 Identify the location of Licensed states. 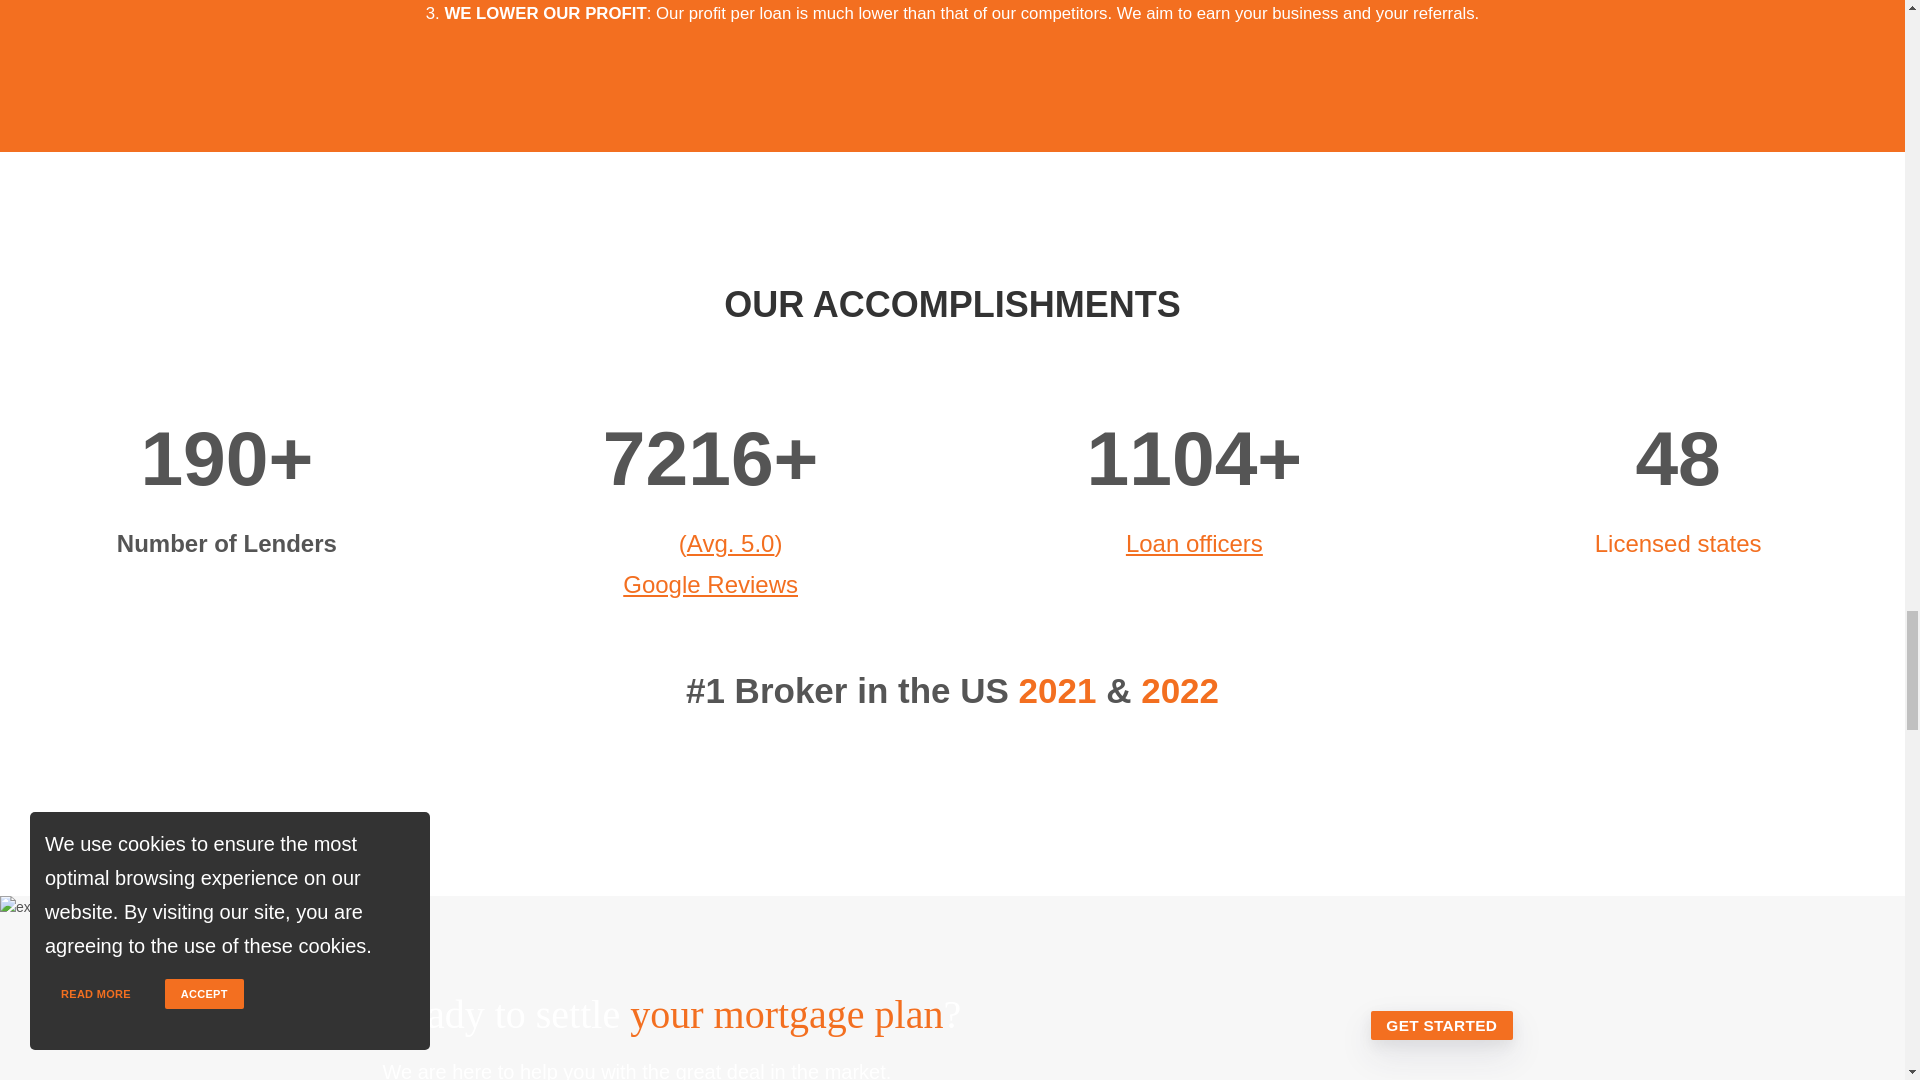
(1678, 544).